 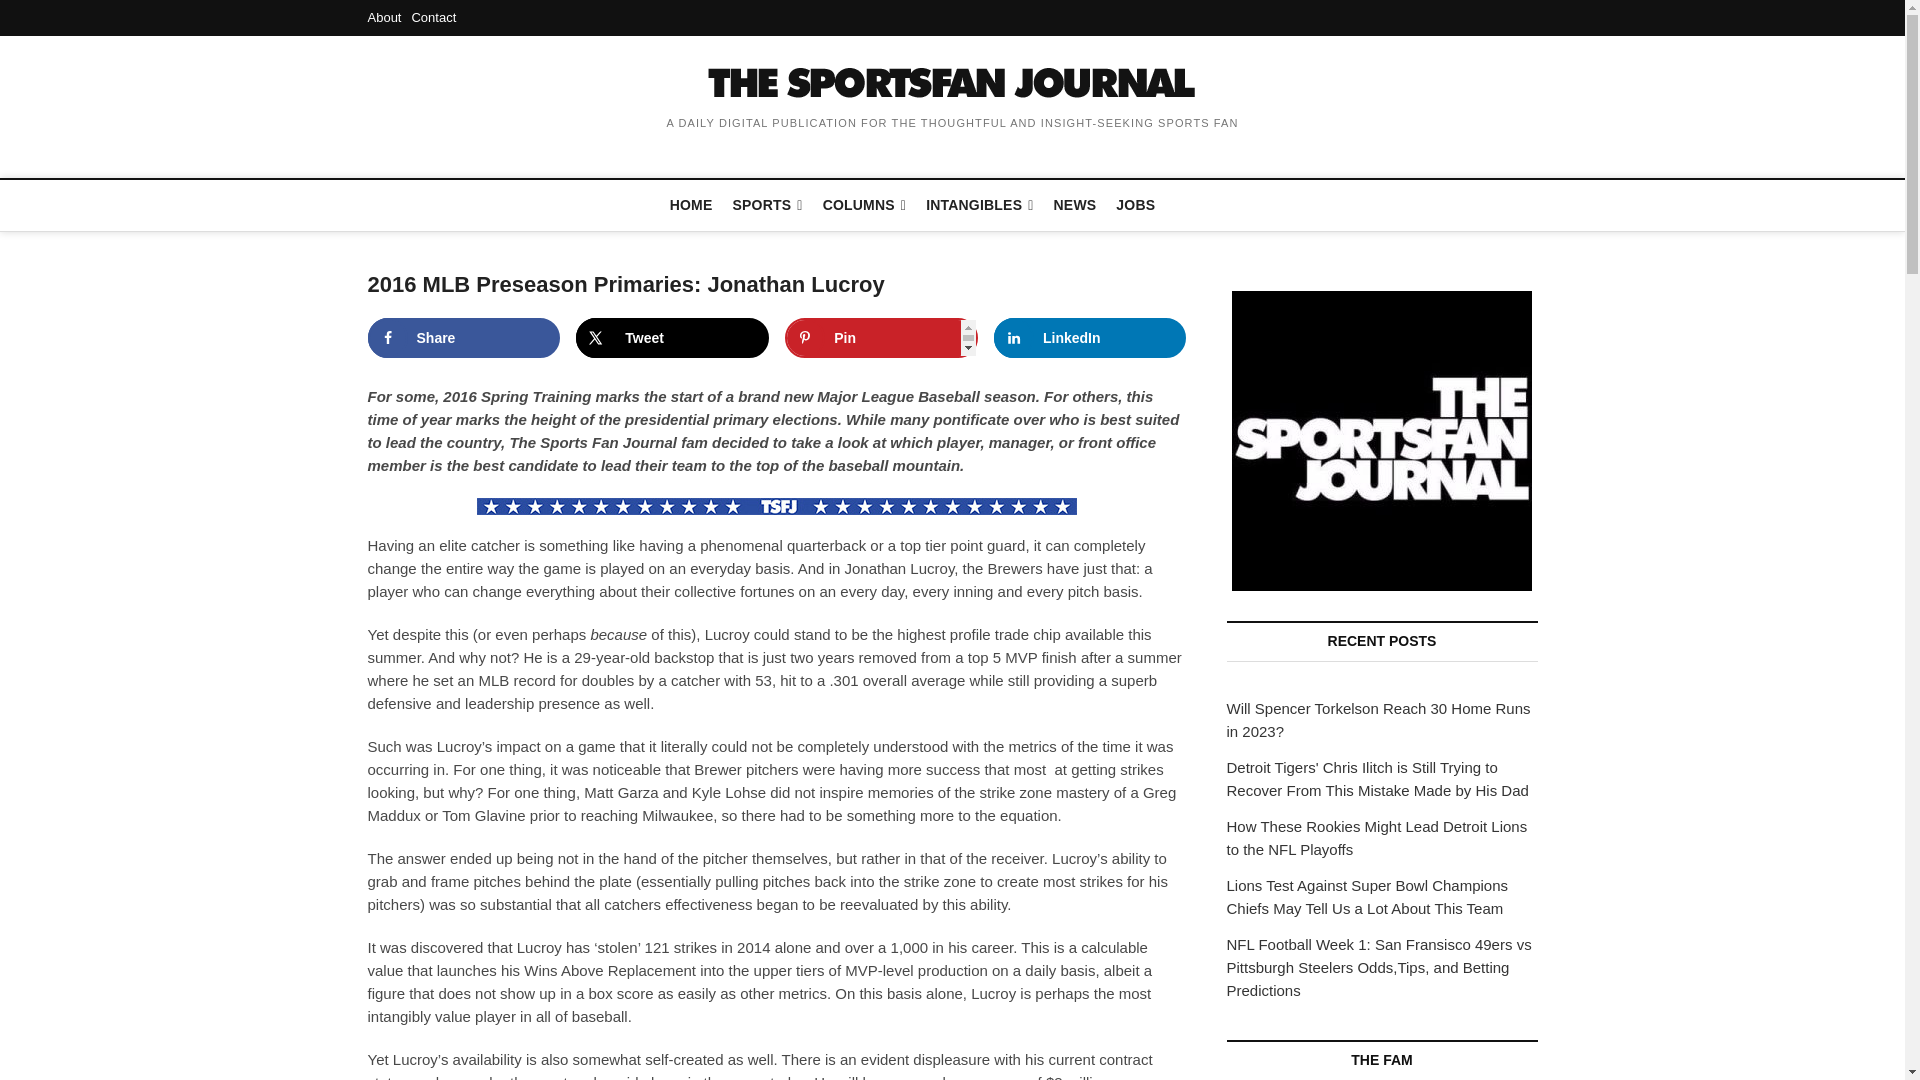 What do you see at coordinates (464, 337) in the screenshot?
I see `Share on Facebook` at bounding box center [464, 337].